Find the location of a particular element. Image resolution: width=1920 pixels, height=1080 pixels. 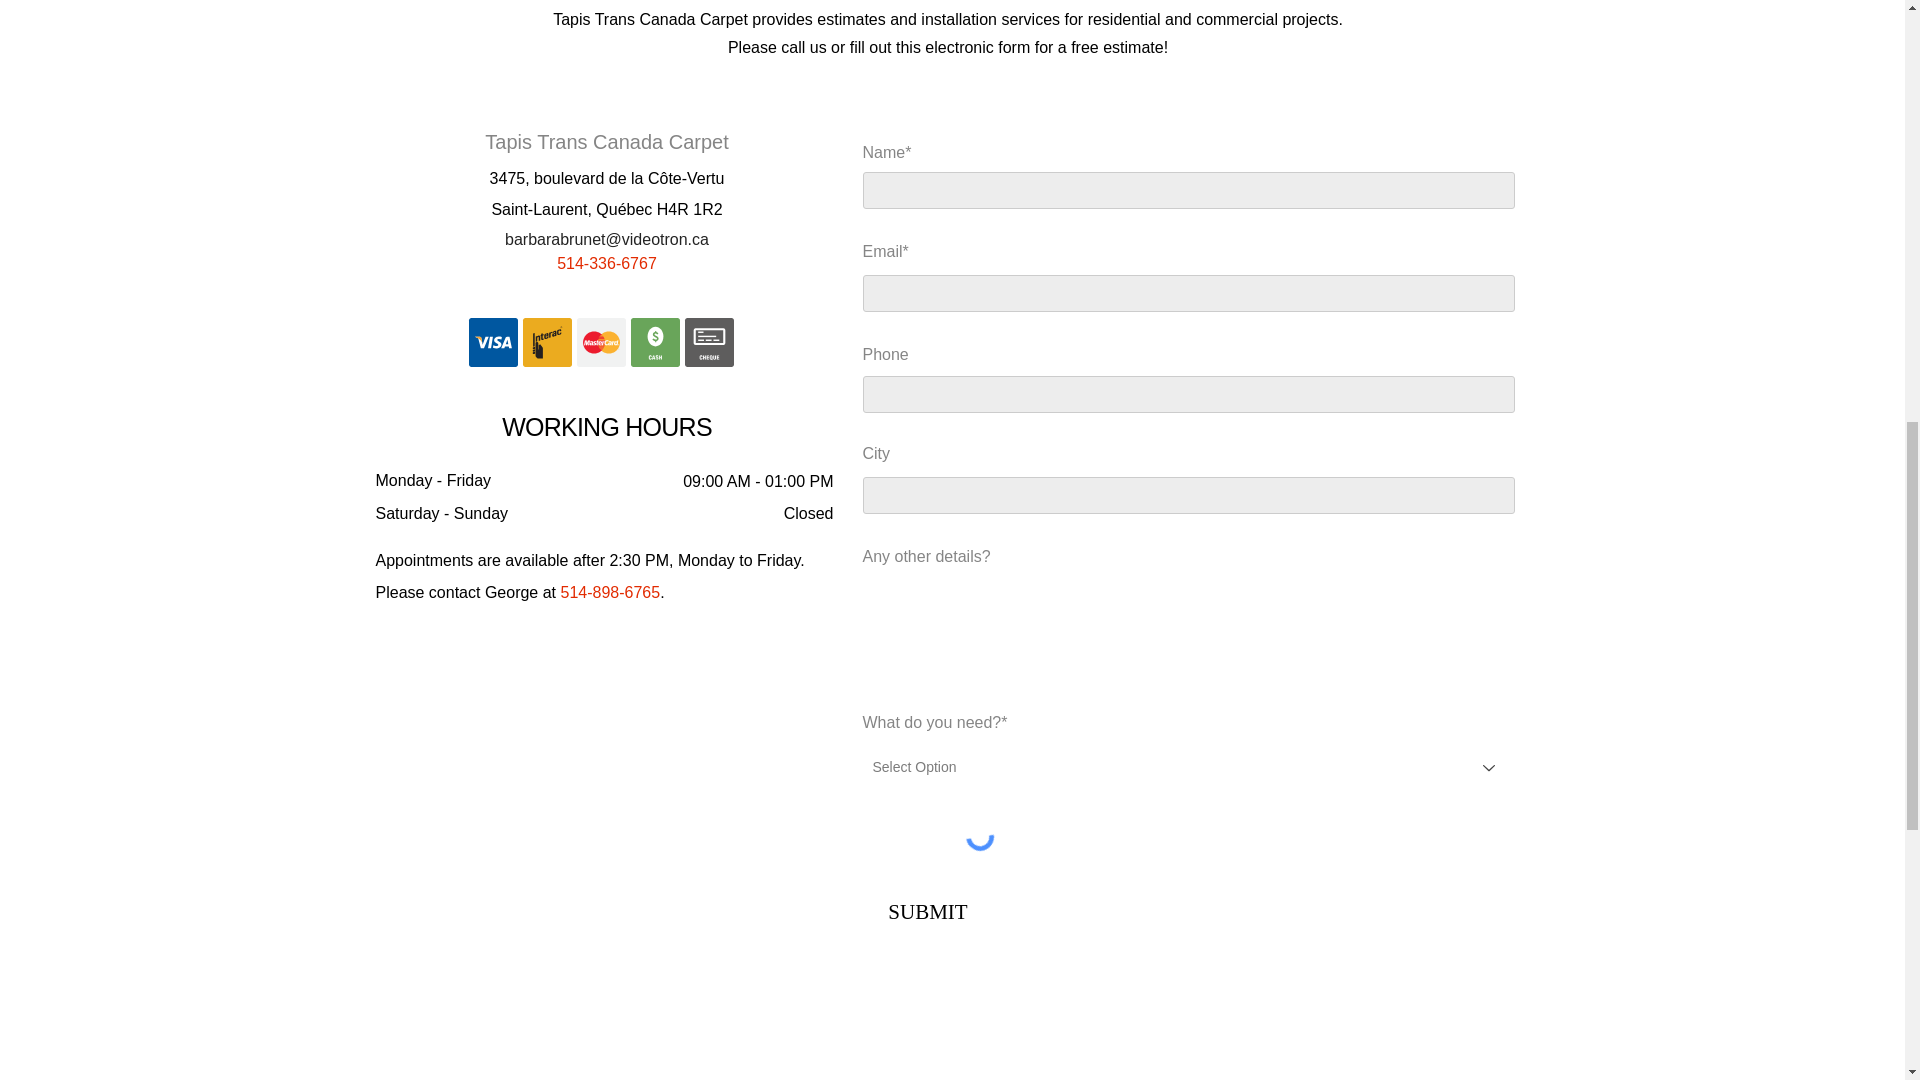

SUBMIT is located at coordinates (927, 912).